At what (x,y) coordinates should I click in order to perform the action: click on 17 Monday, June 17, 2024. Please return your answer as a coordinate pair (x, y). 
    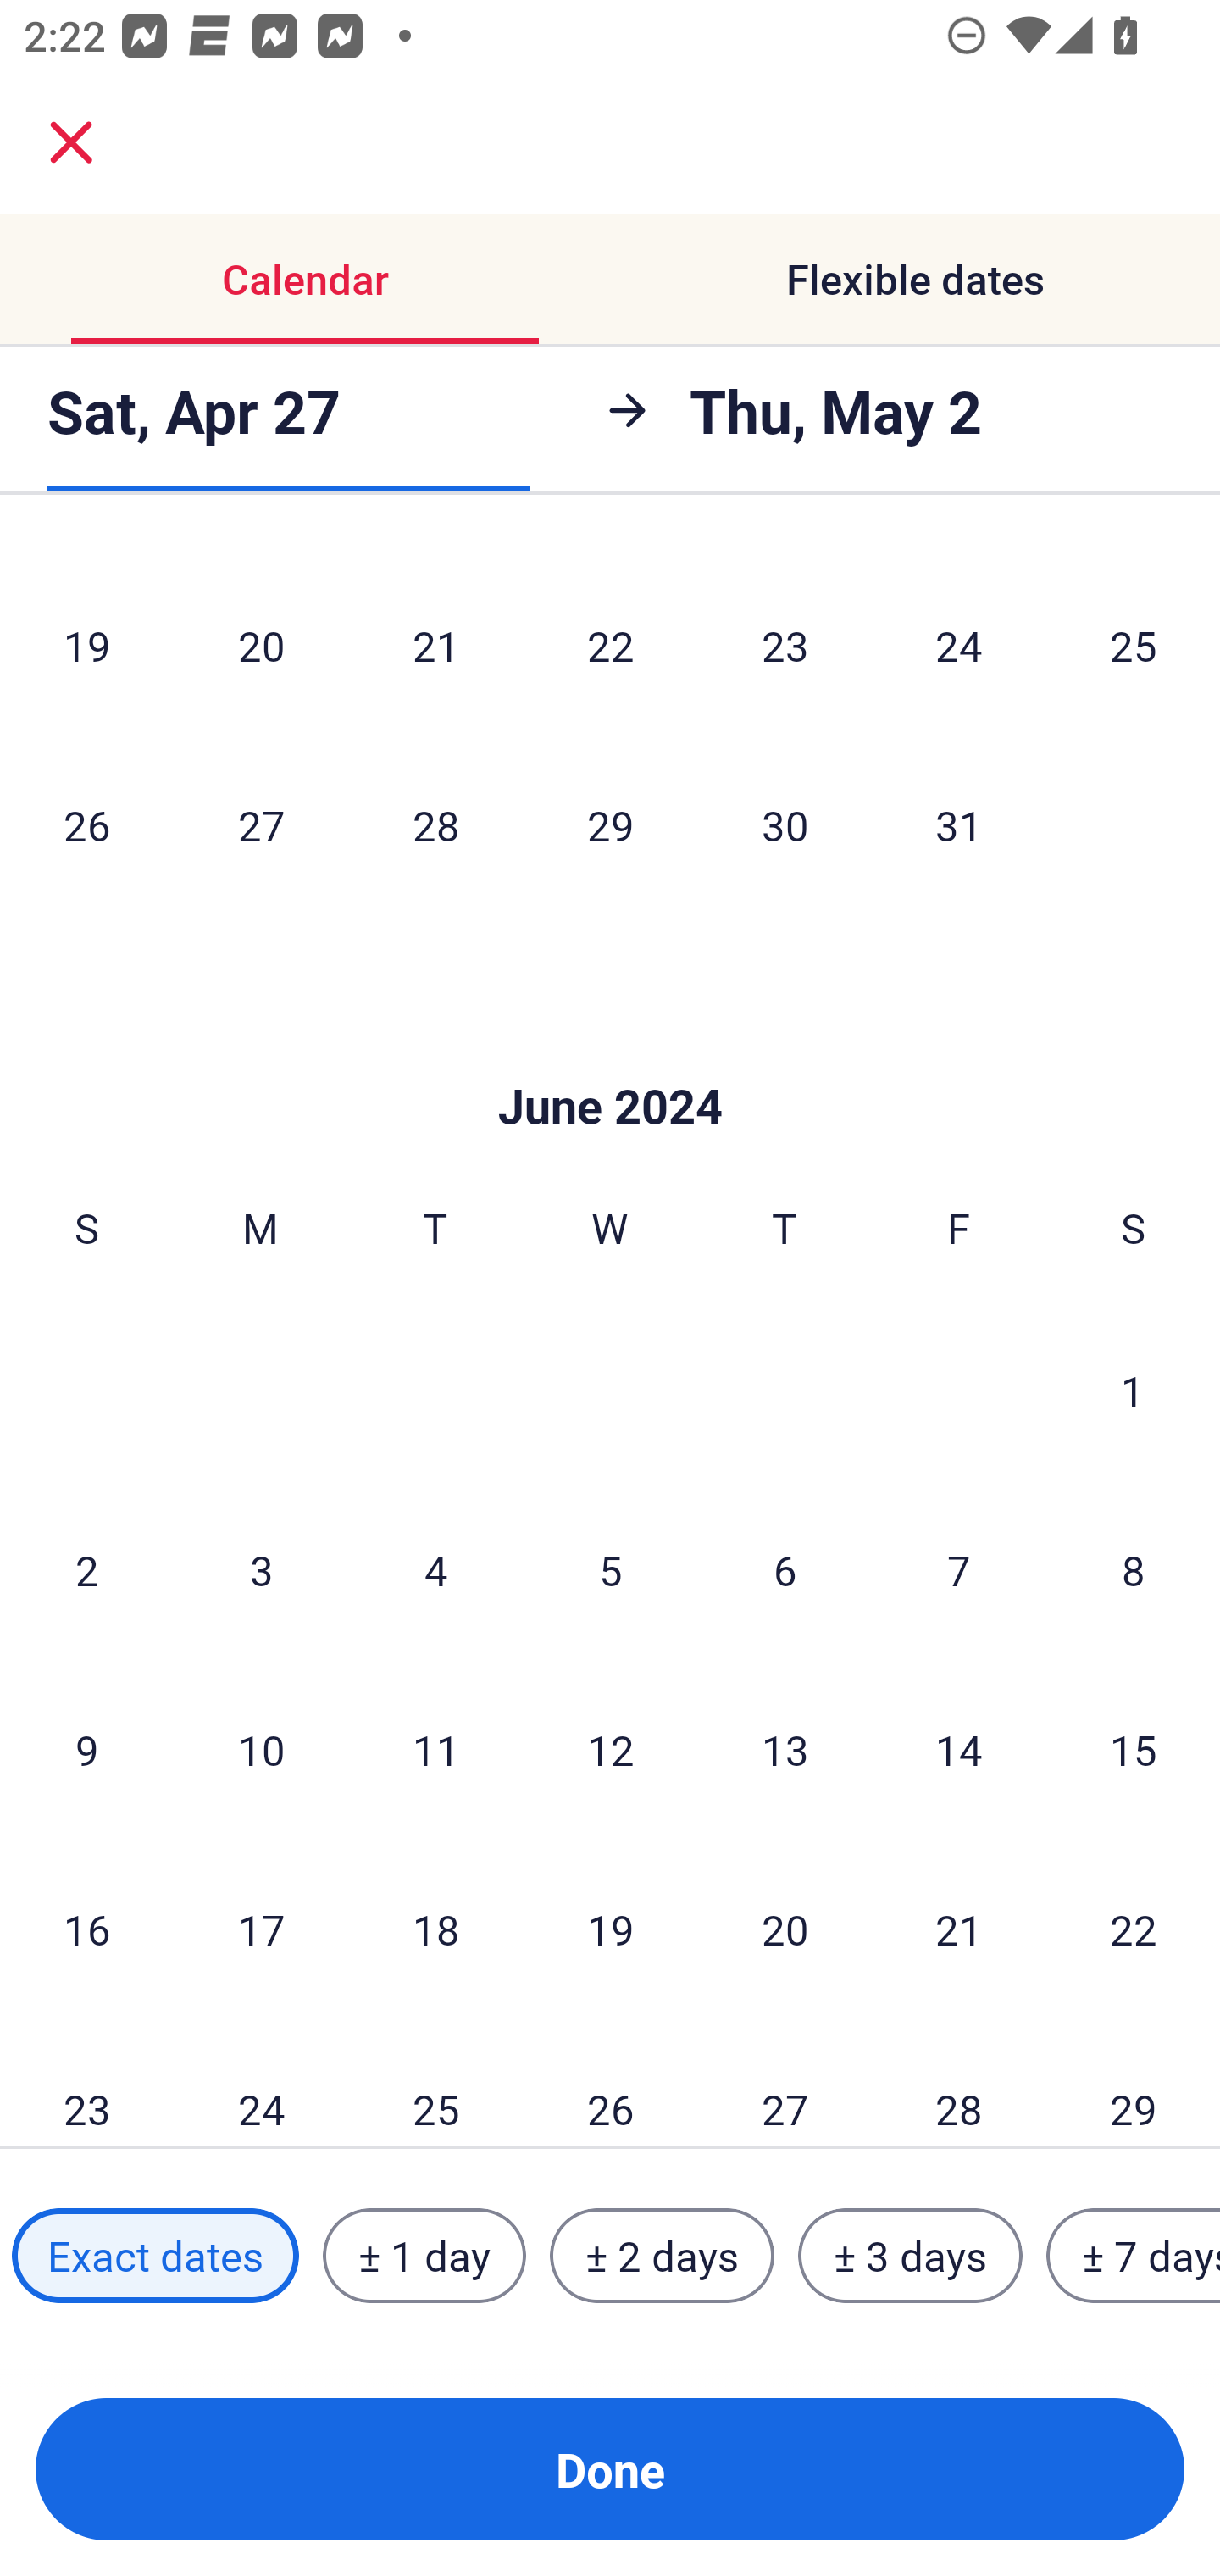
    Looking at the image, I should click on (261, 1929).